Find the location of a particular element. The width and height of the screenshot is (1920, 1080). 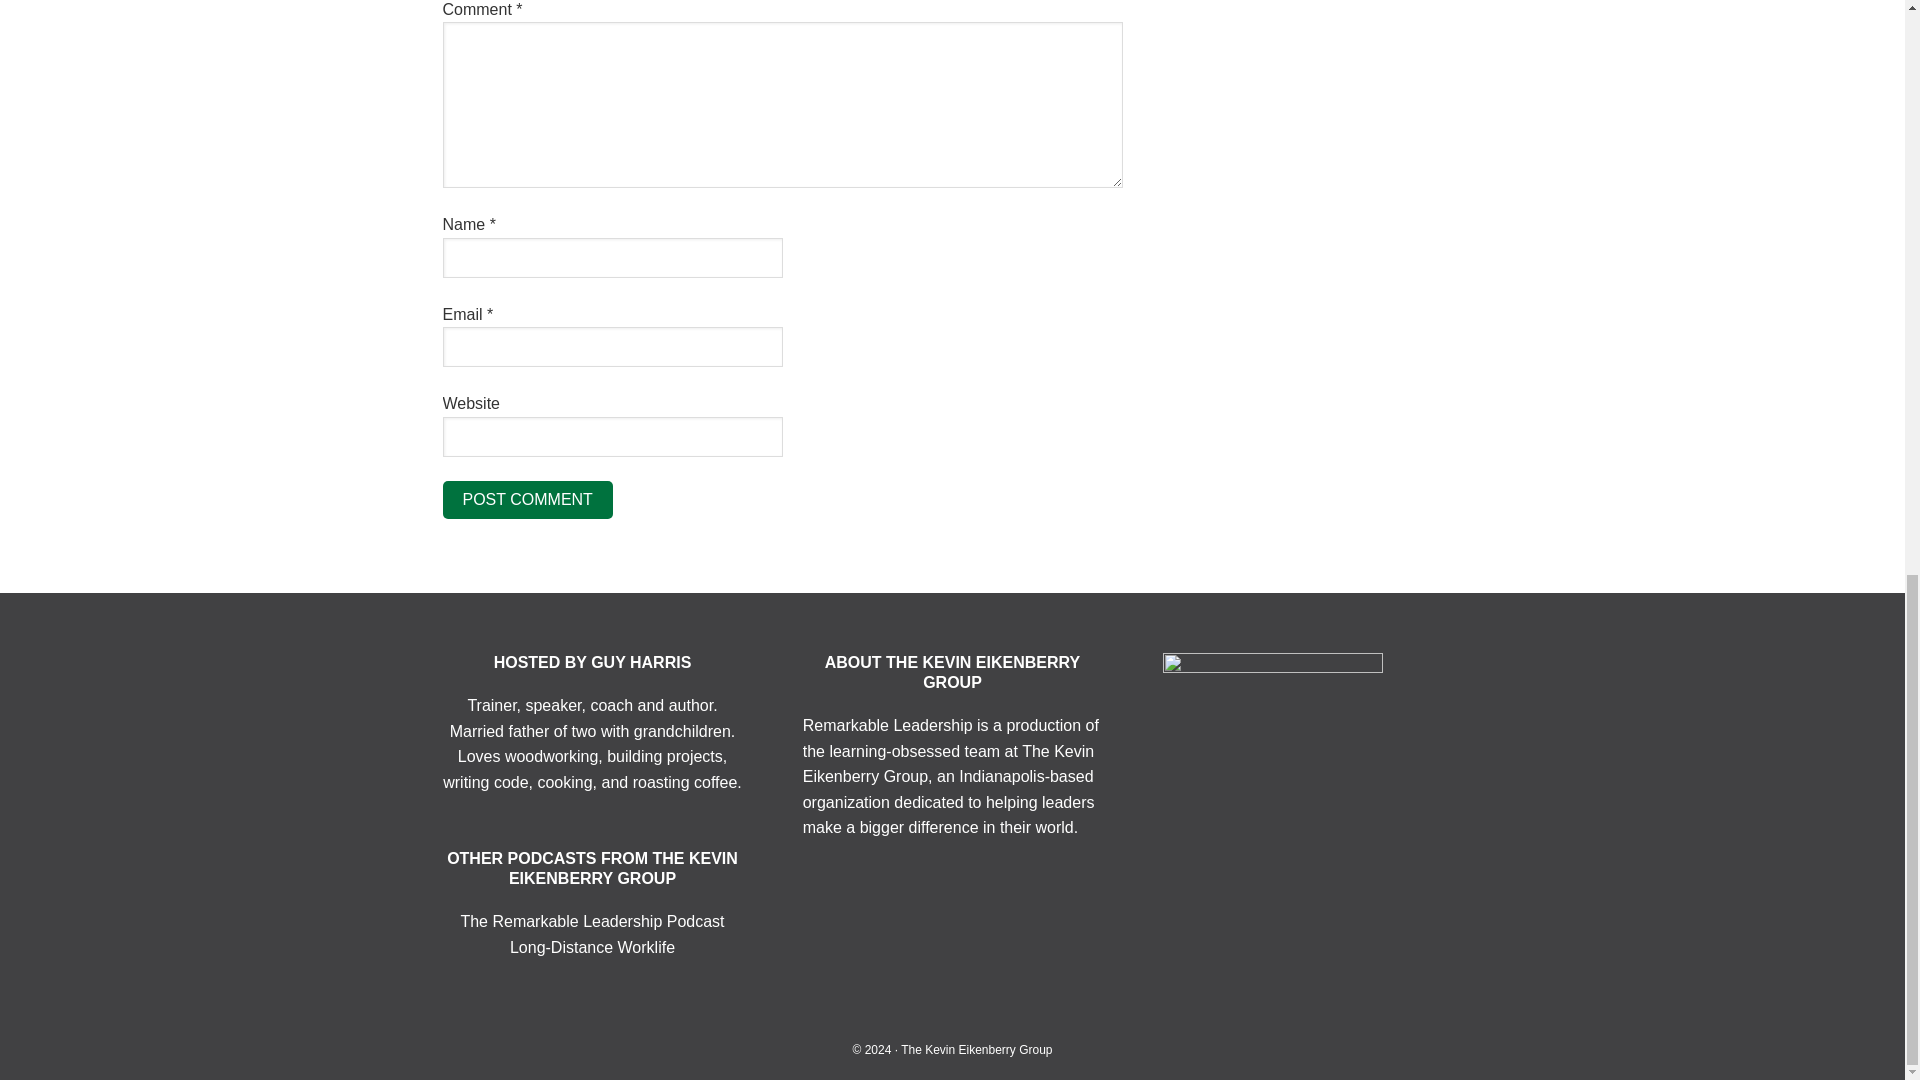

The Remarkable Leadership Podcast is located at coordinates (592, 920).